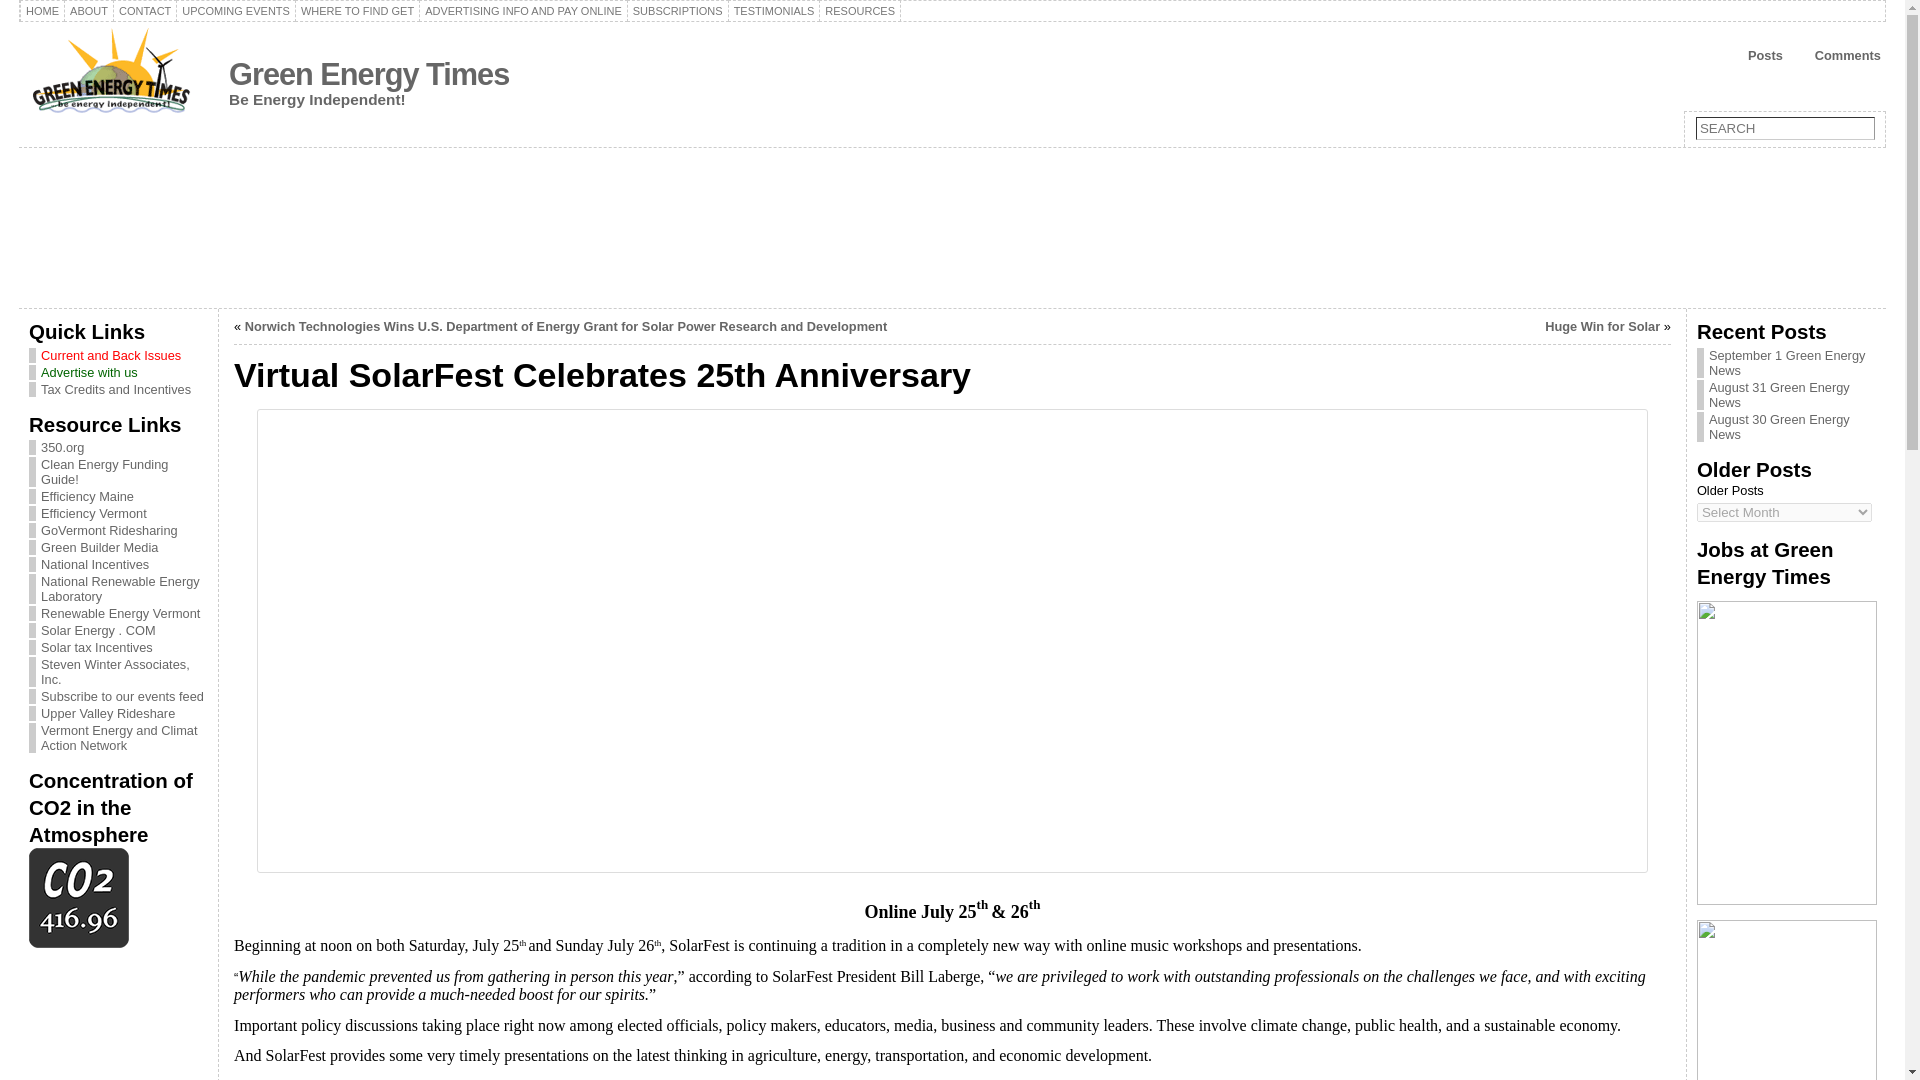 This screenshot has width=1920, height=1080. What do you see at coordinates (774, 10) in the screenshot?
I see `TESTIMONIALS` at bounding box center [774, 10].